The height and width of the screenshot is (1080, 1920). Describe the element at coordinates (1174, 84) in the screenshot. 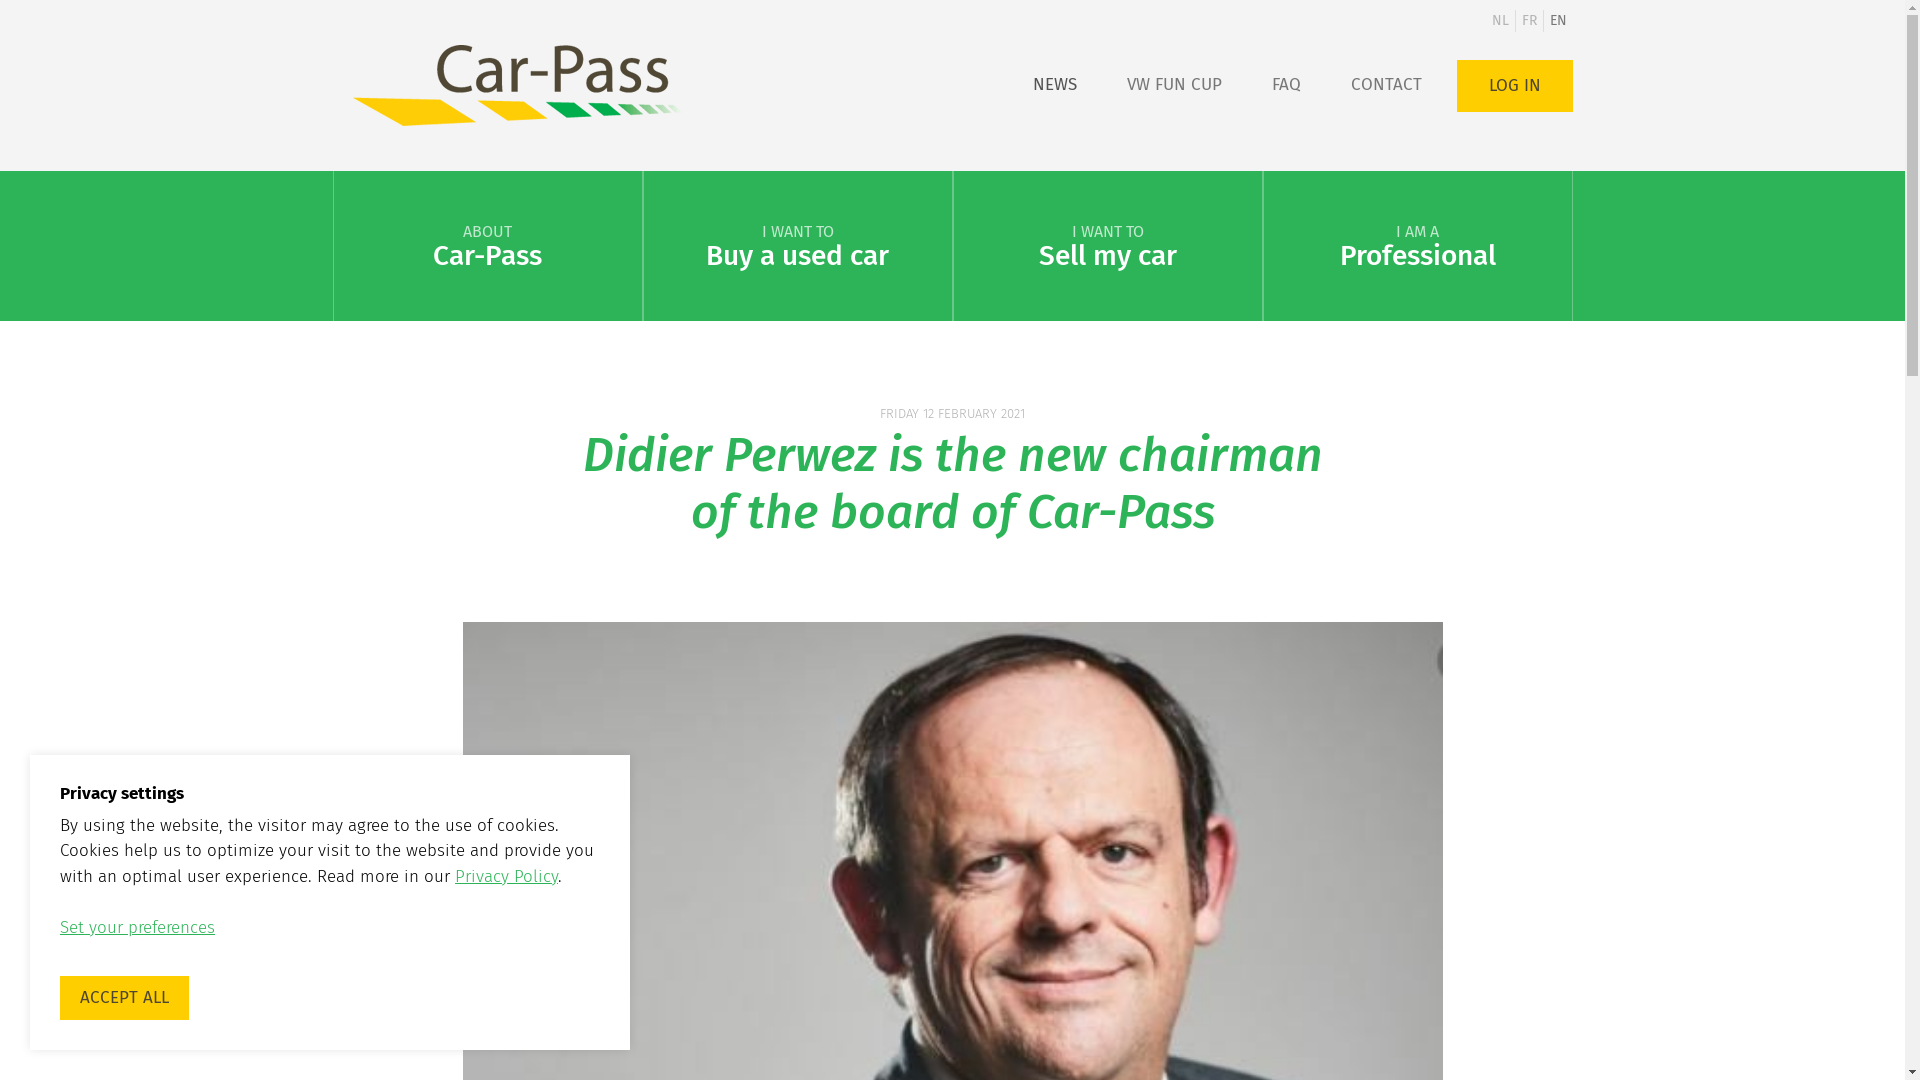

I see `VW FUN CUP` at that location.